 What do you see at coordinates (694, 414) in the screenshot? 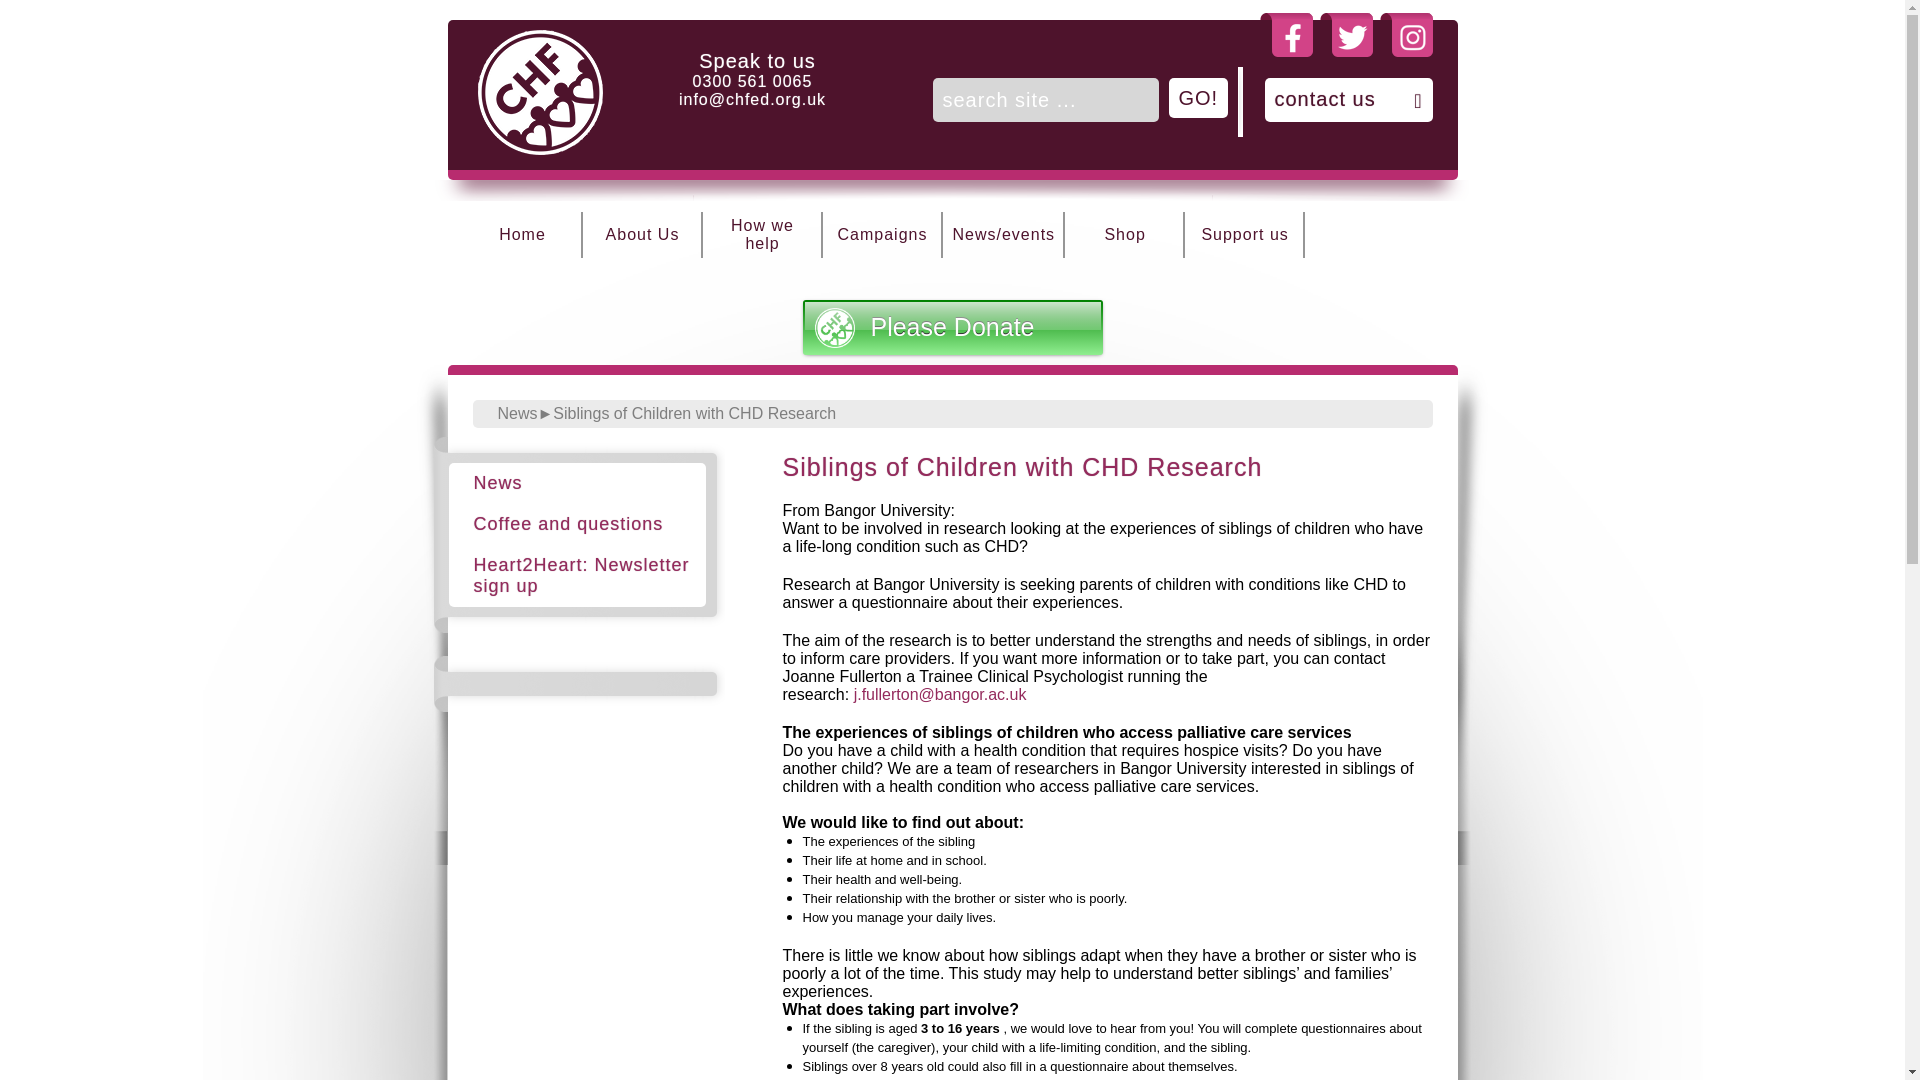
I see `Go to Siblings of Children with CHD Research.` at bounding box center [694, 414].